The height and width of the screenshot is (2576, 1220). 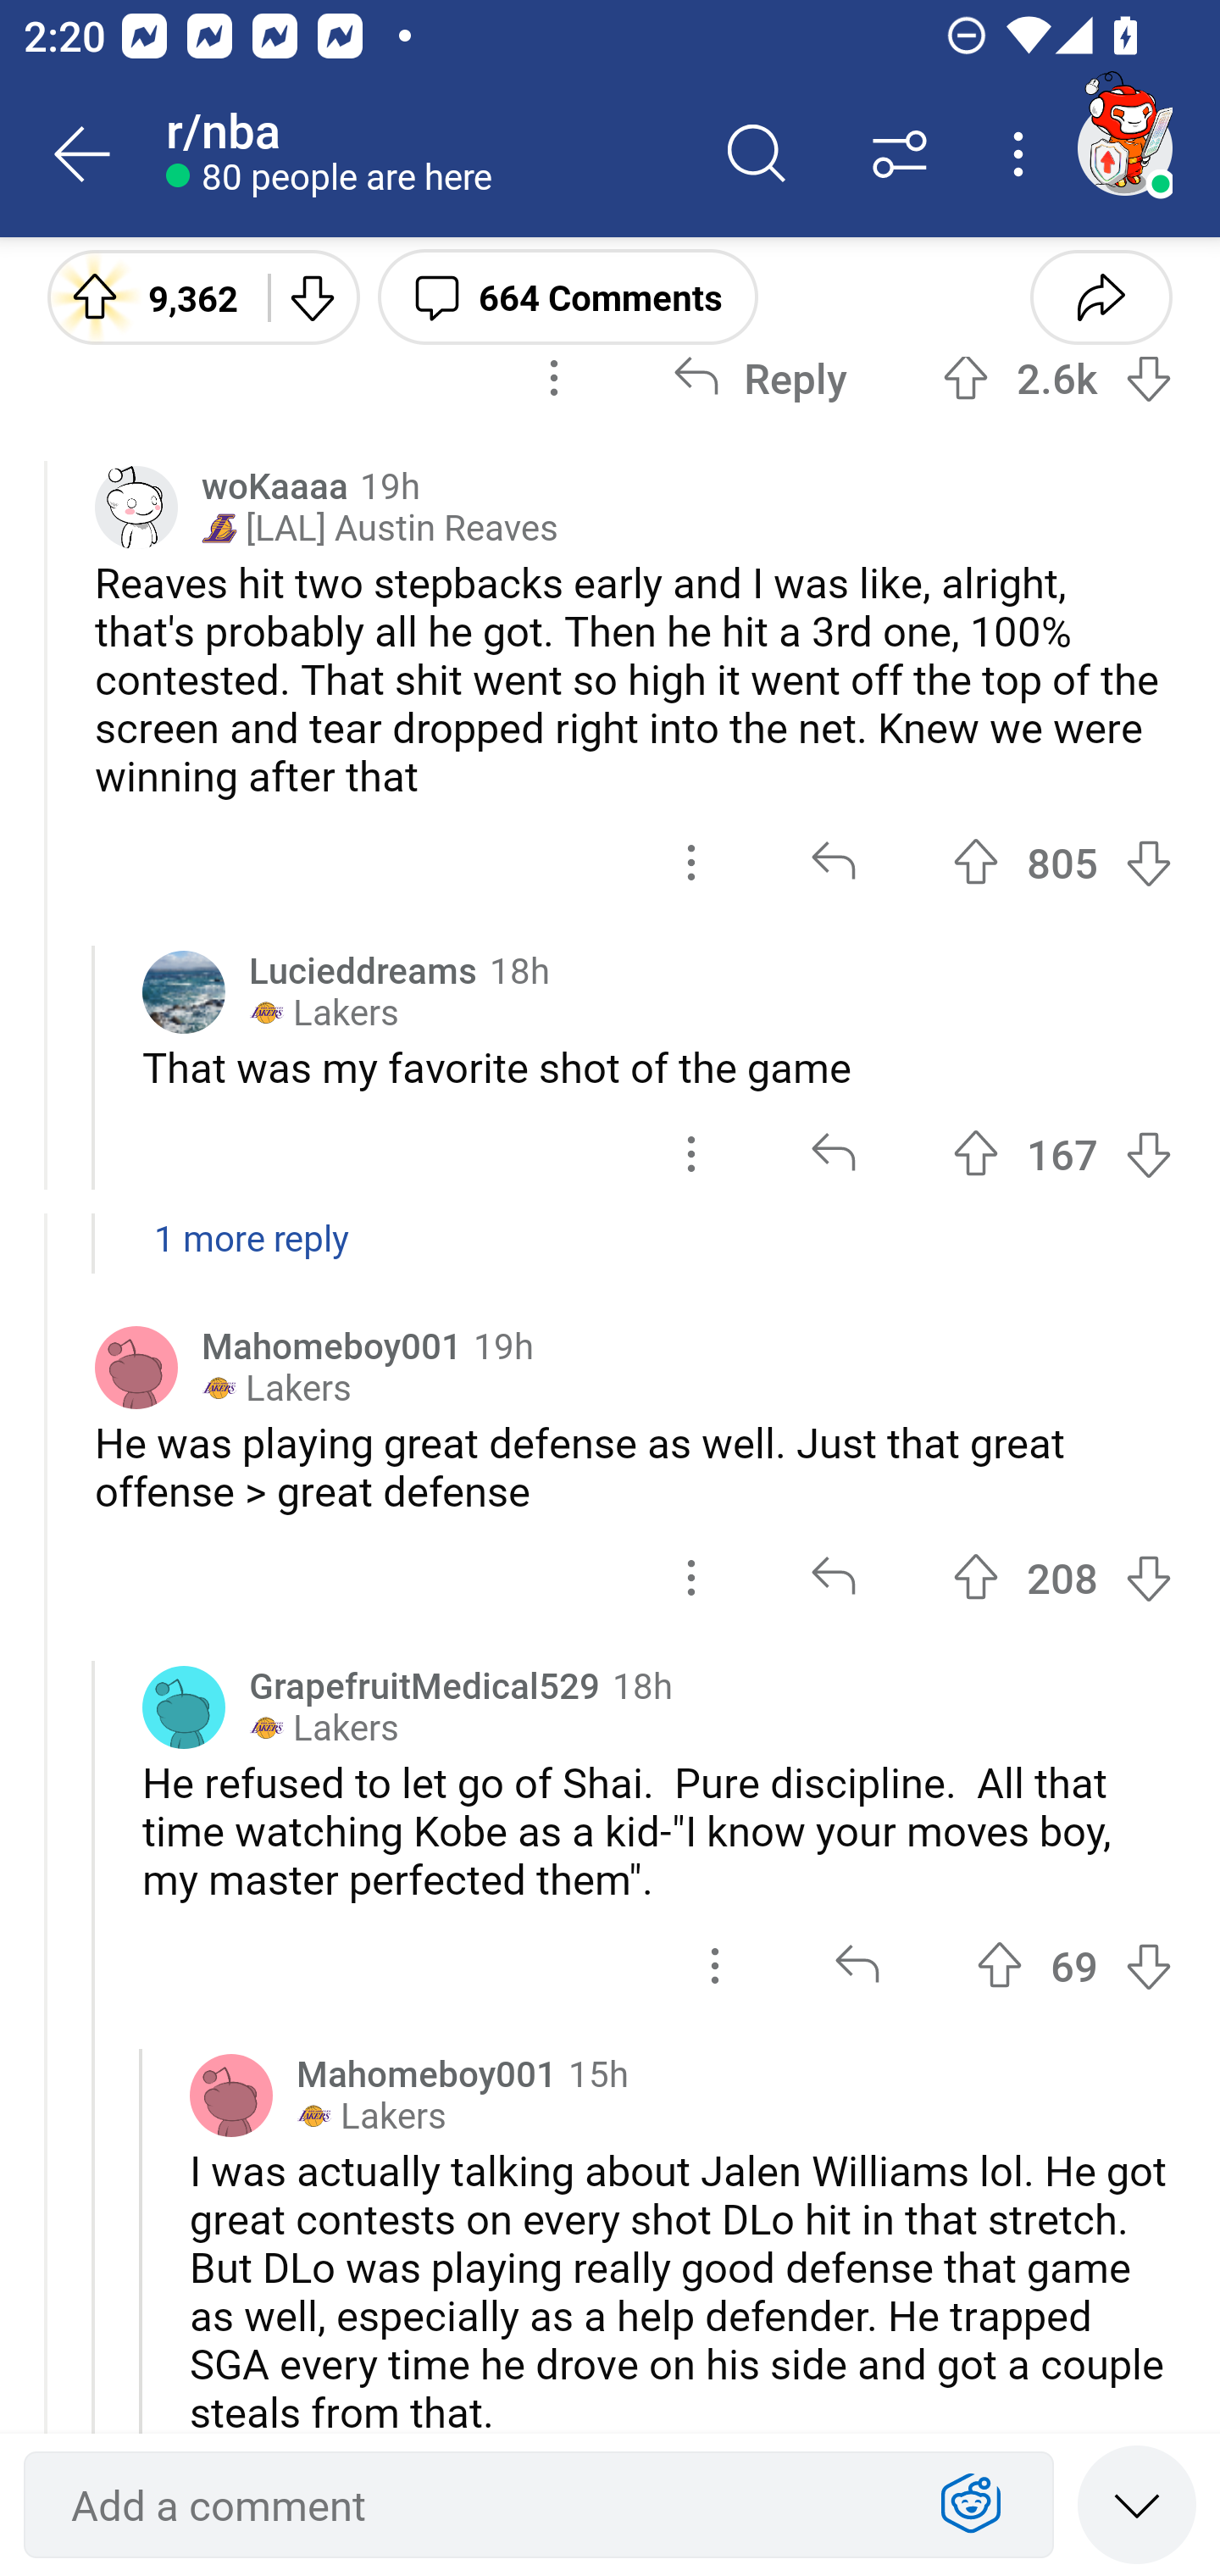 What do you see at coordinates (568, 296) in the screenshot?
I see `664 Comments` at bounding box center [568, 296].